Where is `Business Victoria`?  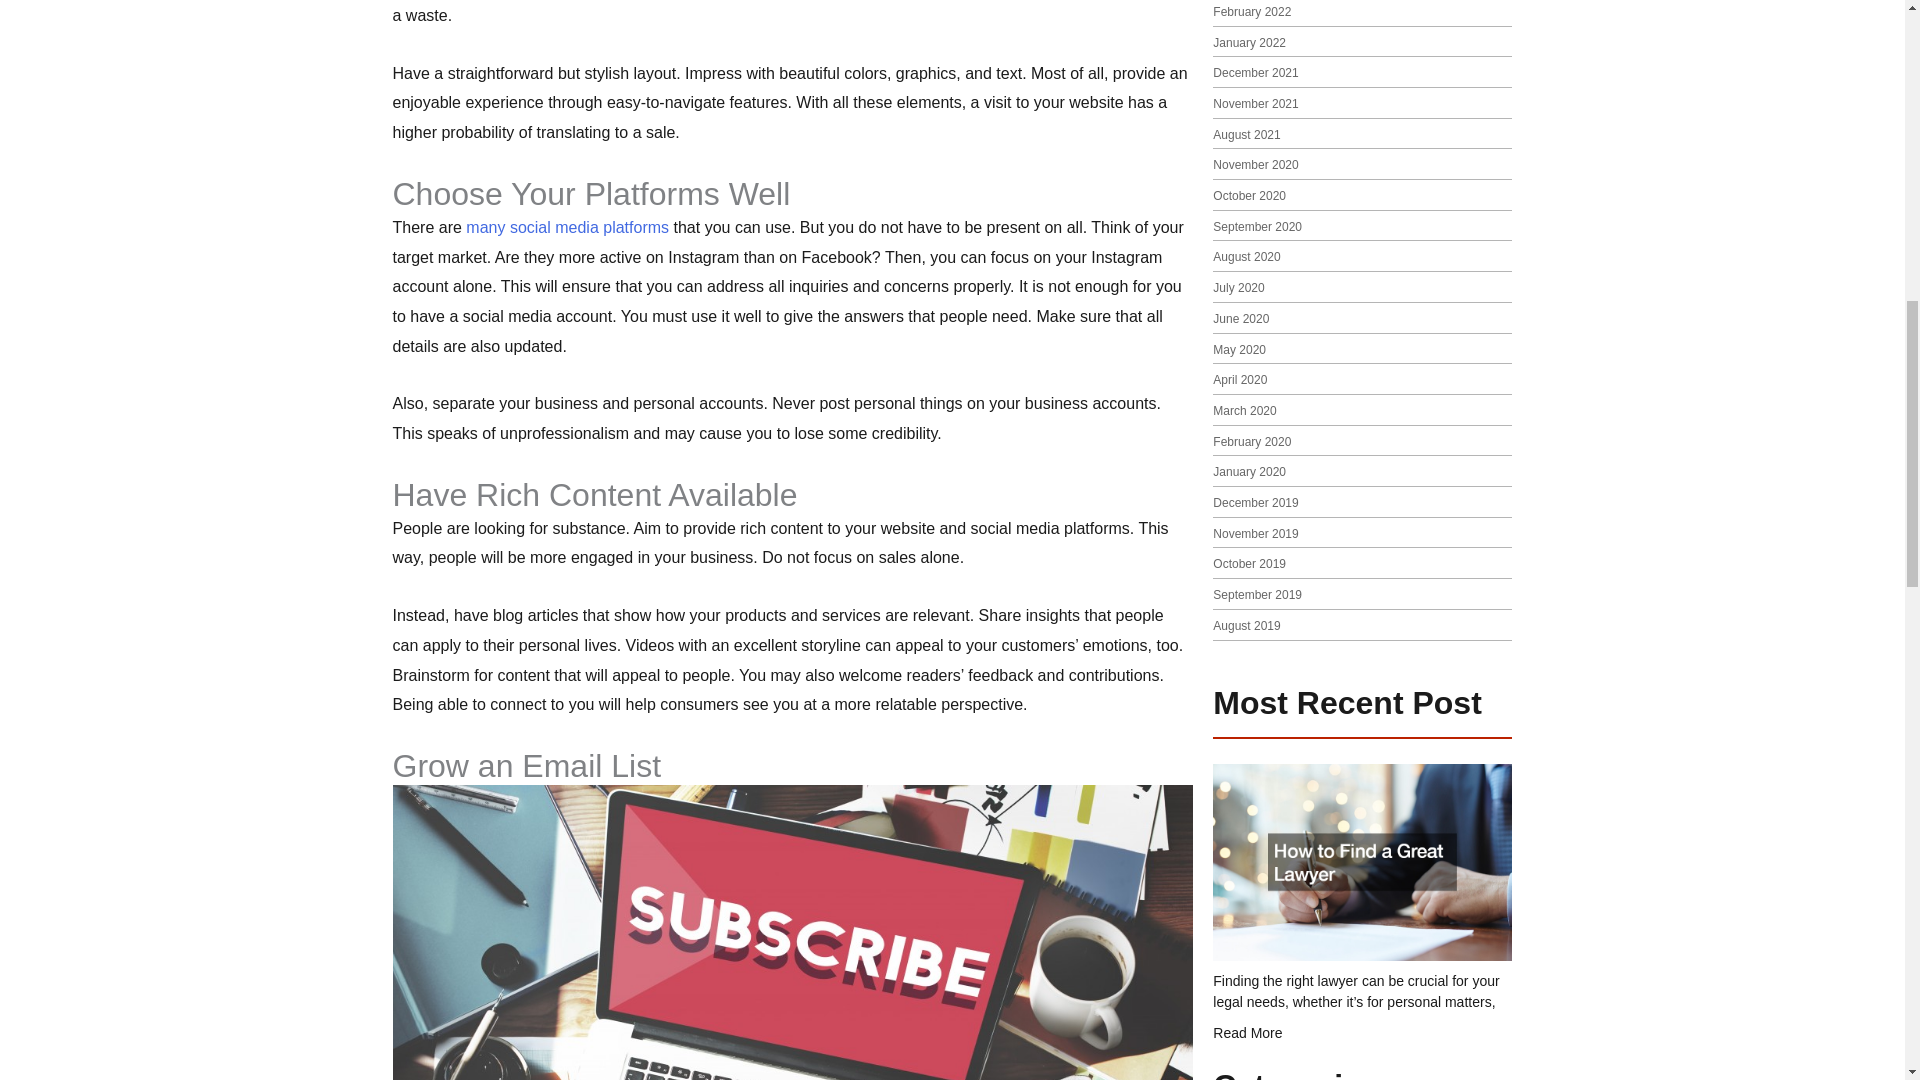
Business Victoria is located at coordinates (567, 228).